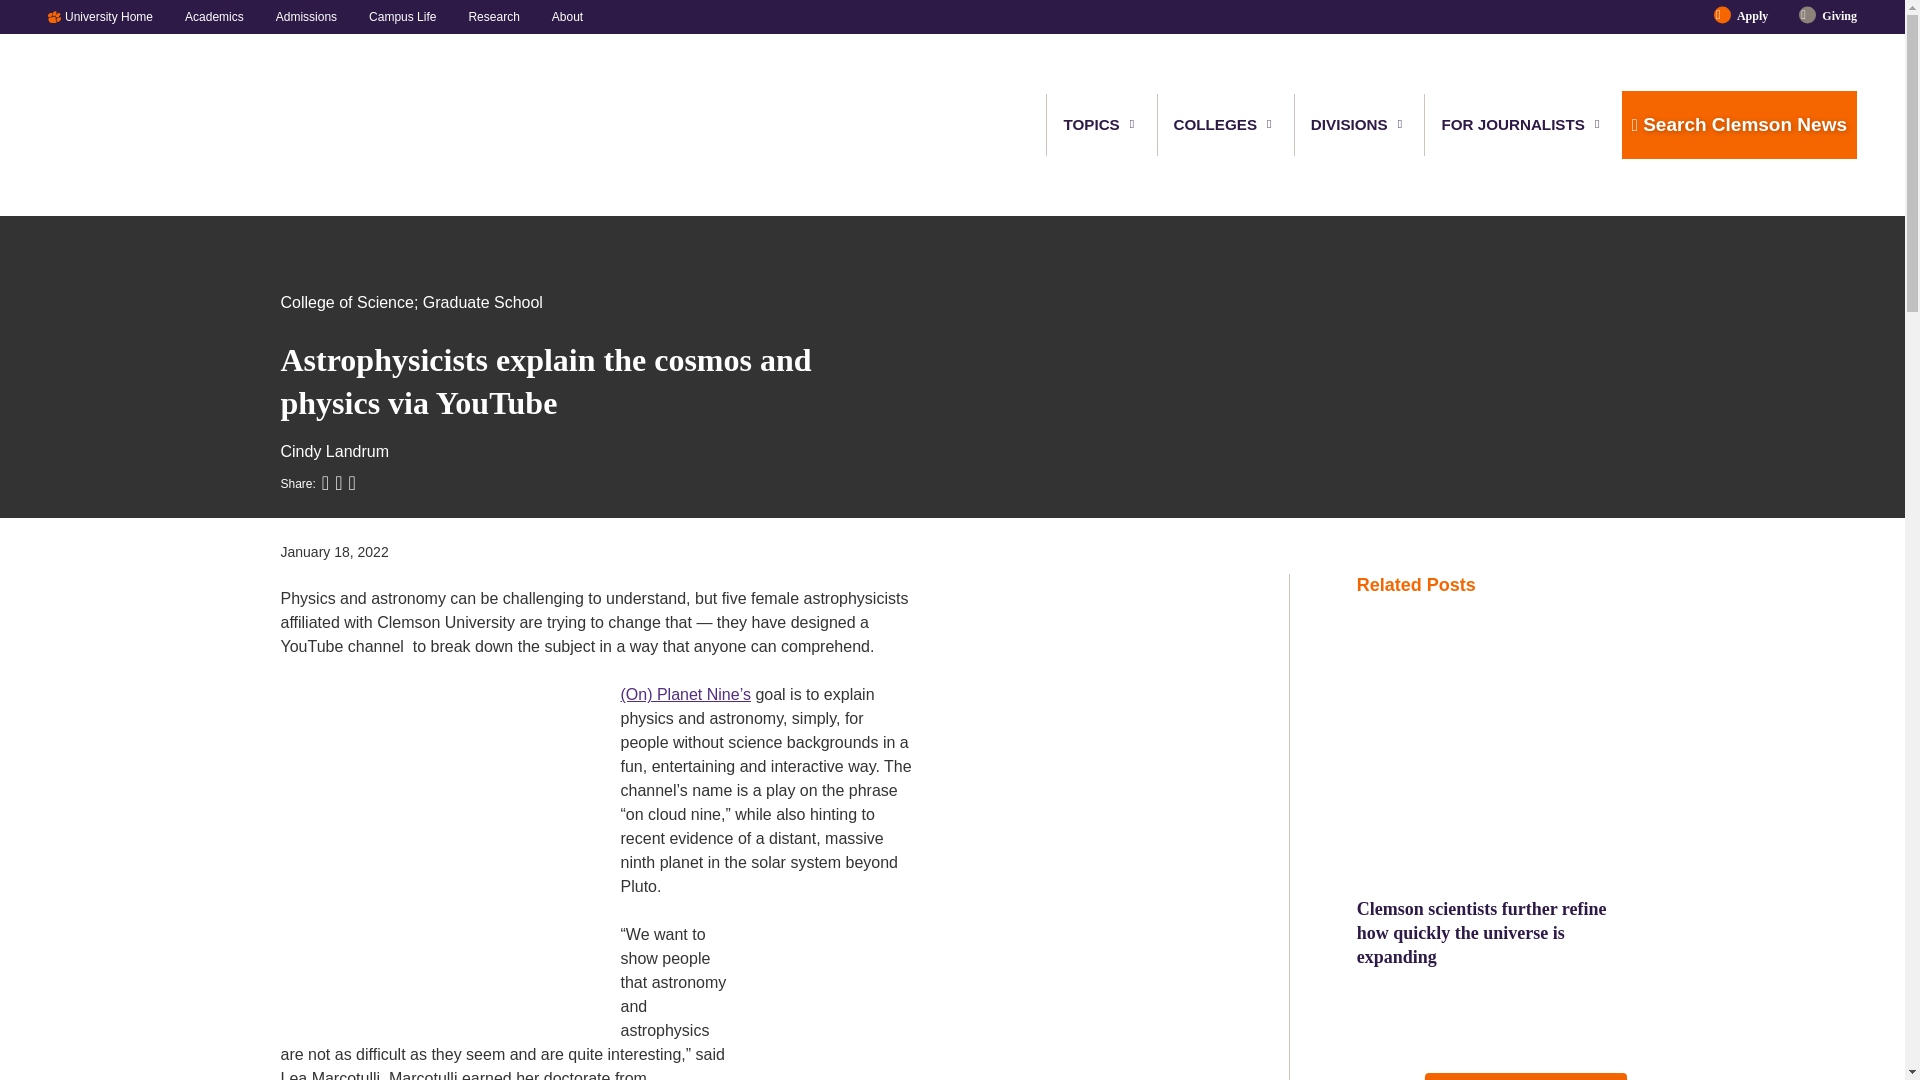 This screenshot has height=1080, width=1920. I want to click on COLLEGES, so click(1216, 124).